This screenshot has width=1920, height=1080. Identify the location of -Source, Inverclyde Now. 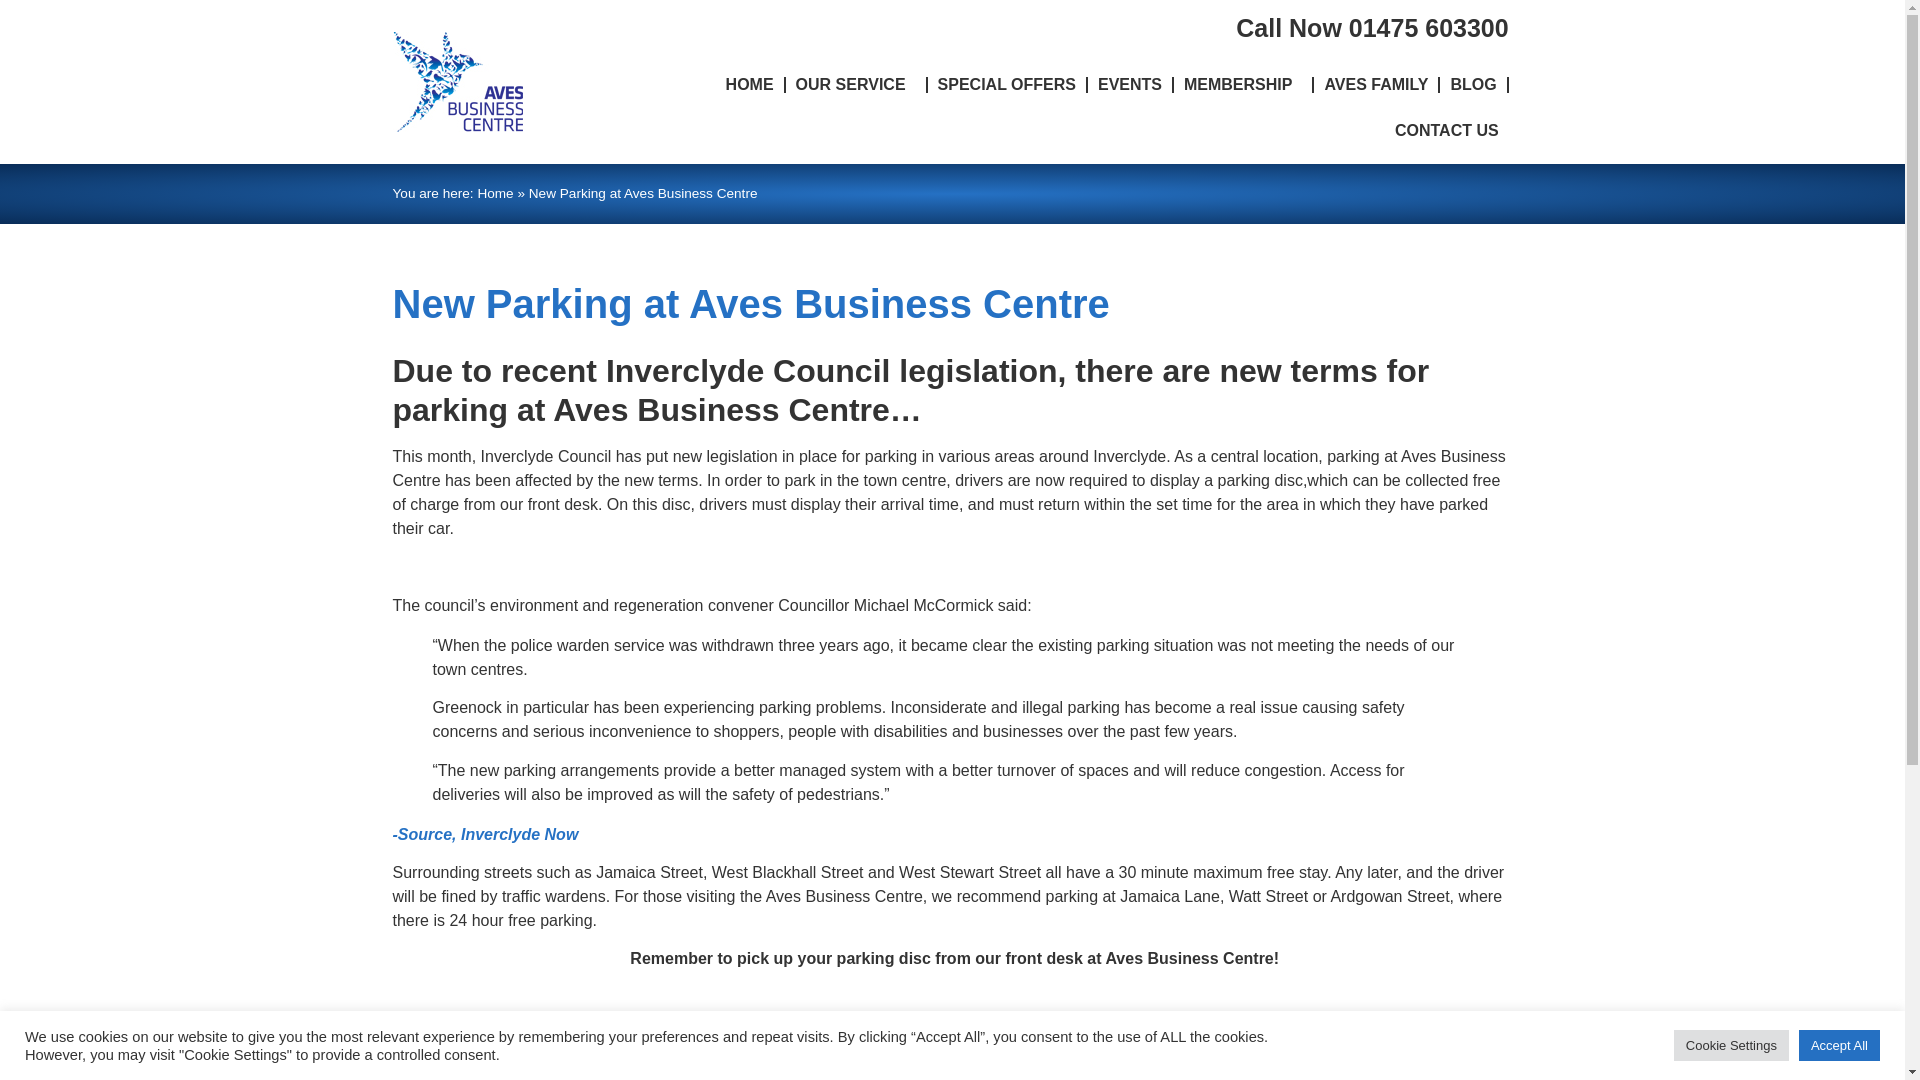
(484, 834).